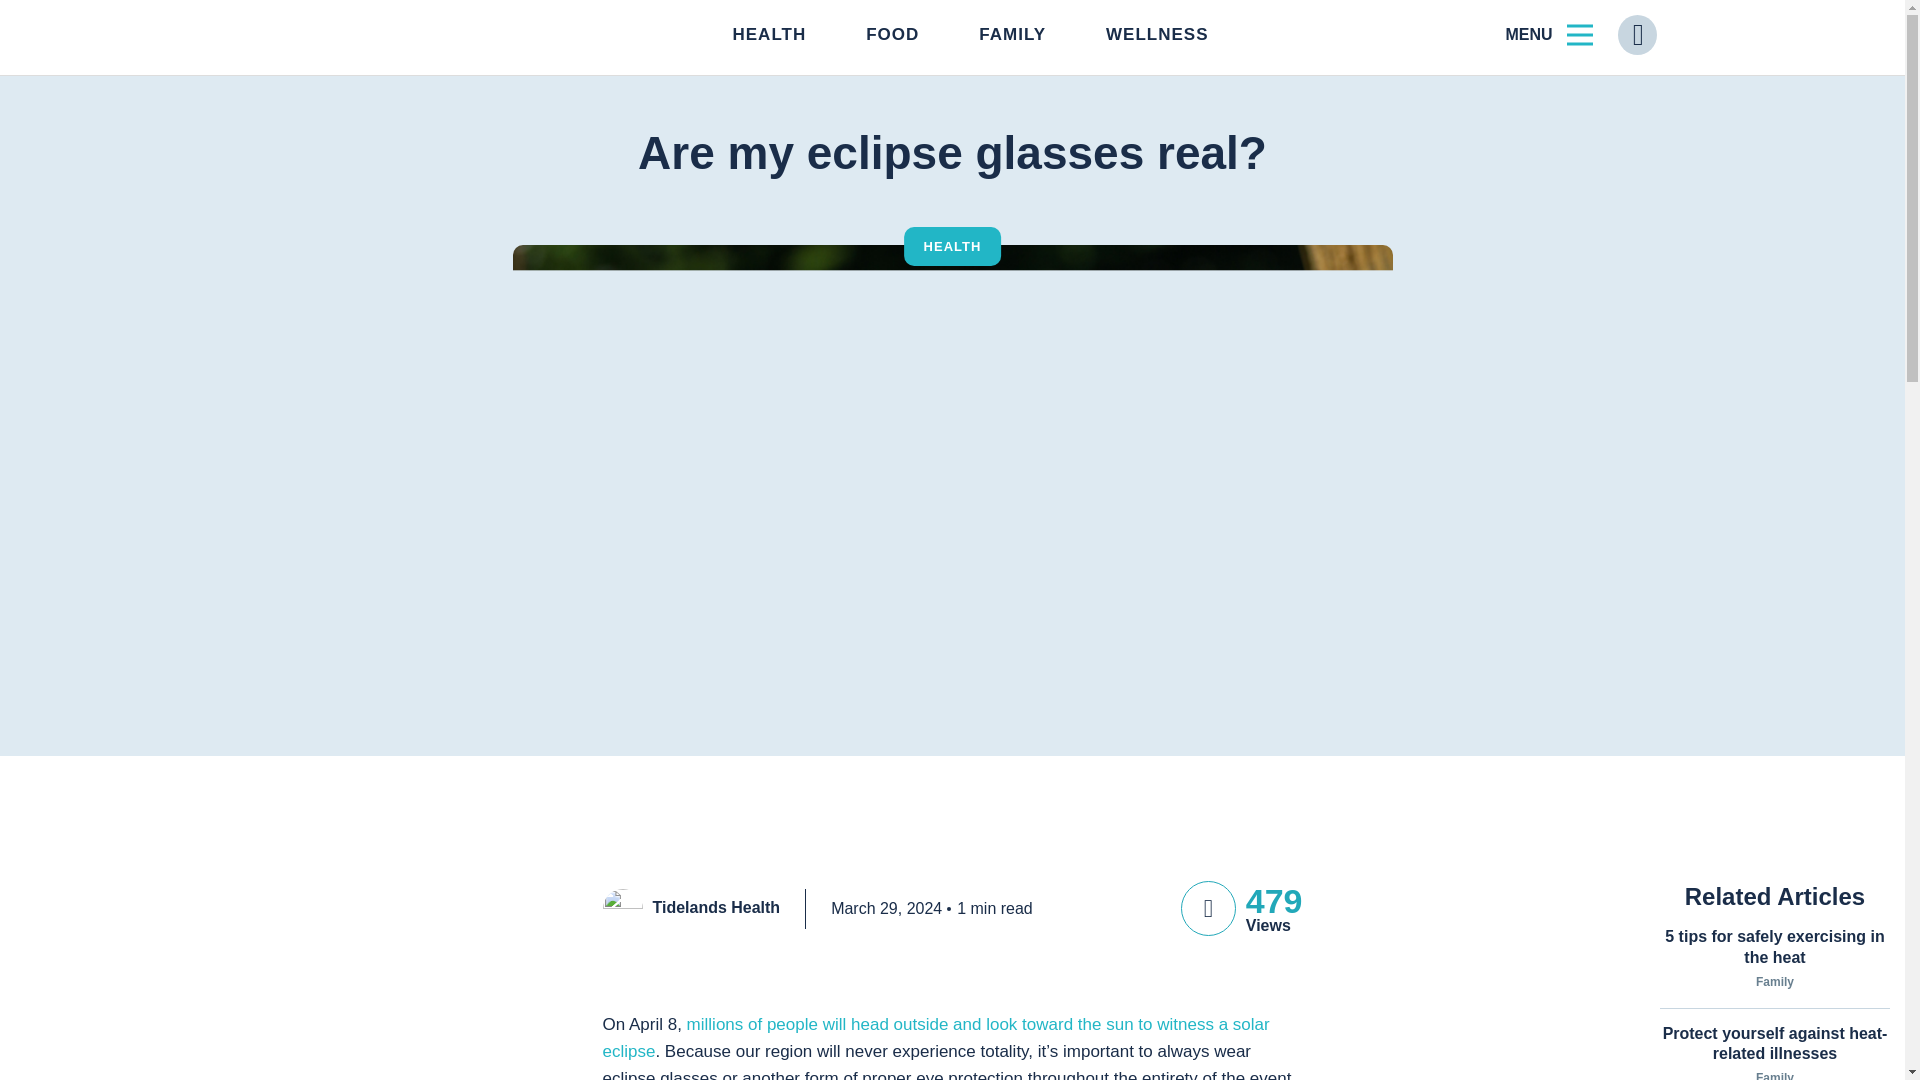  What do you see at coordinates (1012, 35) in the screenshot?
I see `FAMILY` at bounding box center [1012, 35].